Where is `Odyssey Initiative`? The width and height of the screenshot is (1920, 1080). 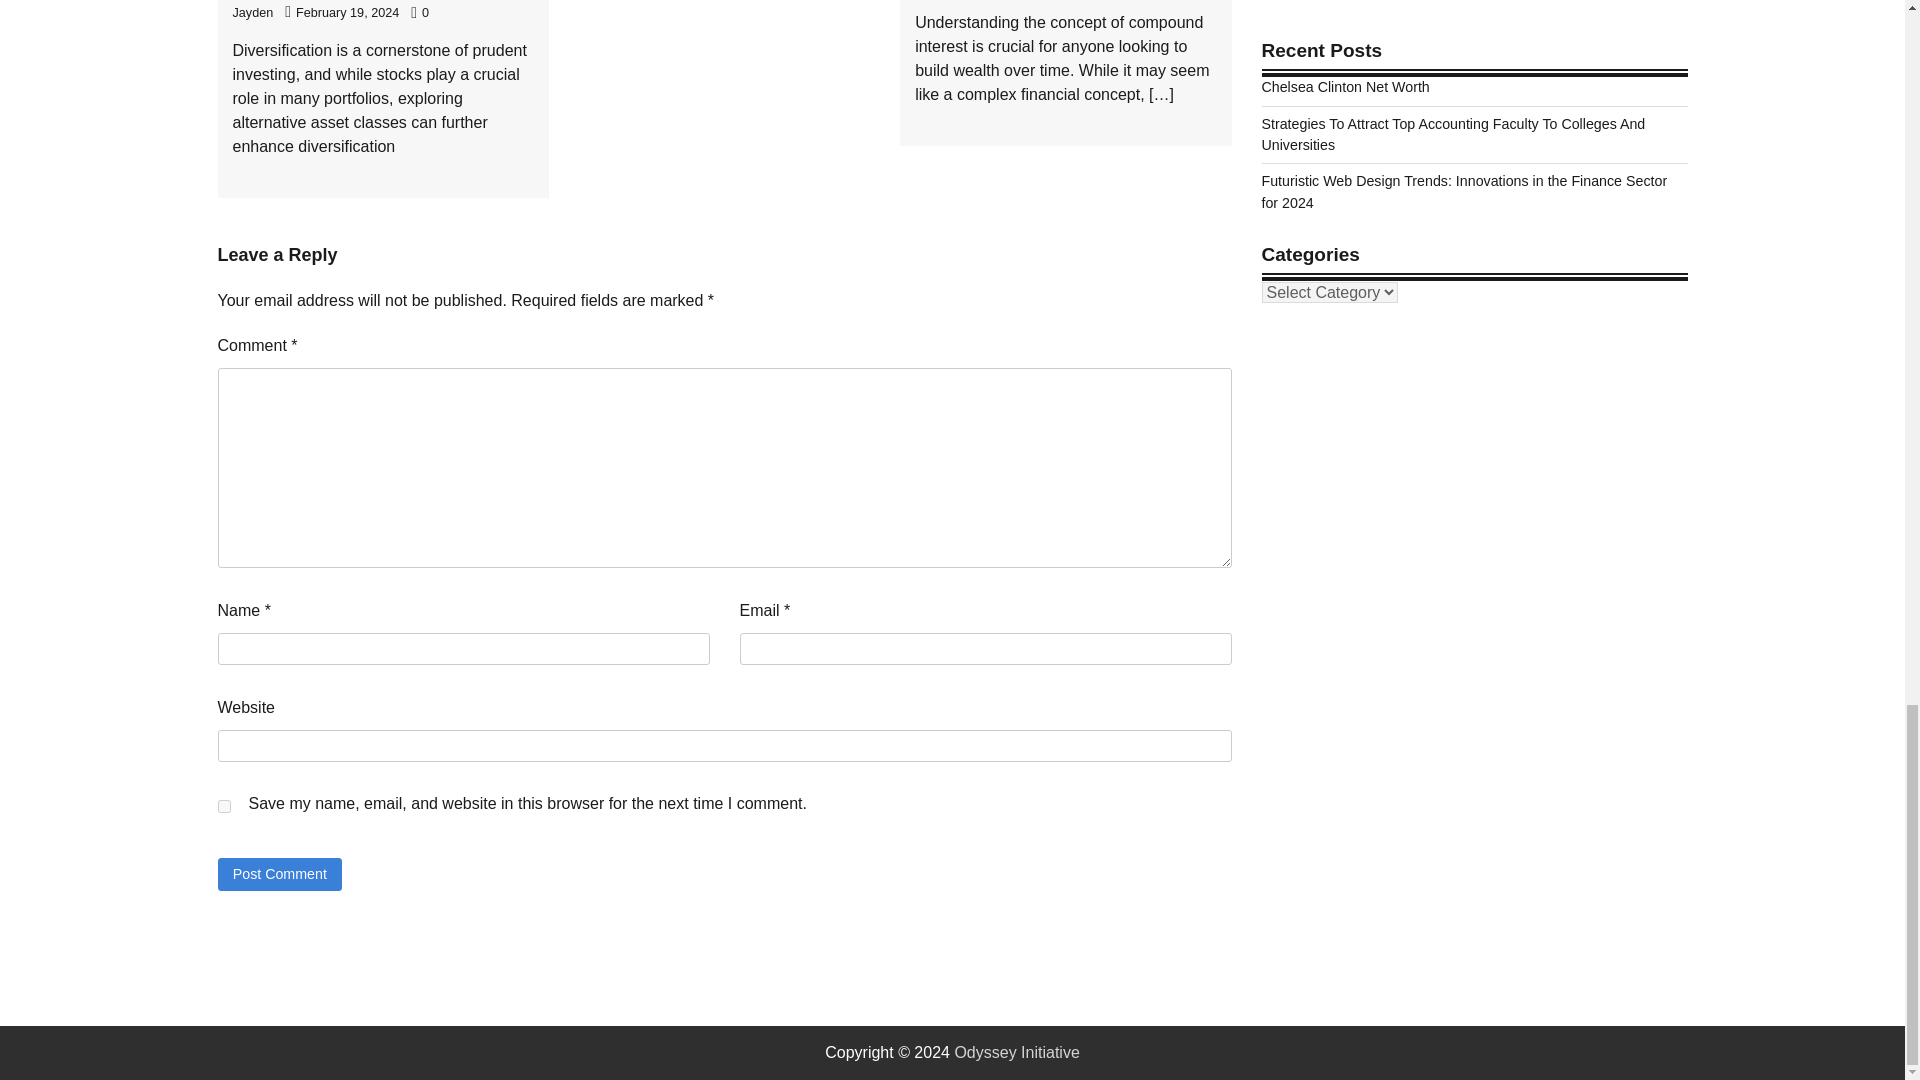 Odyssey Initiative is located at coordinates (1016, 1052).